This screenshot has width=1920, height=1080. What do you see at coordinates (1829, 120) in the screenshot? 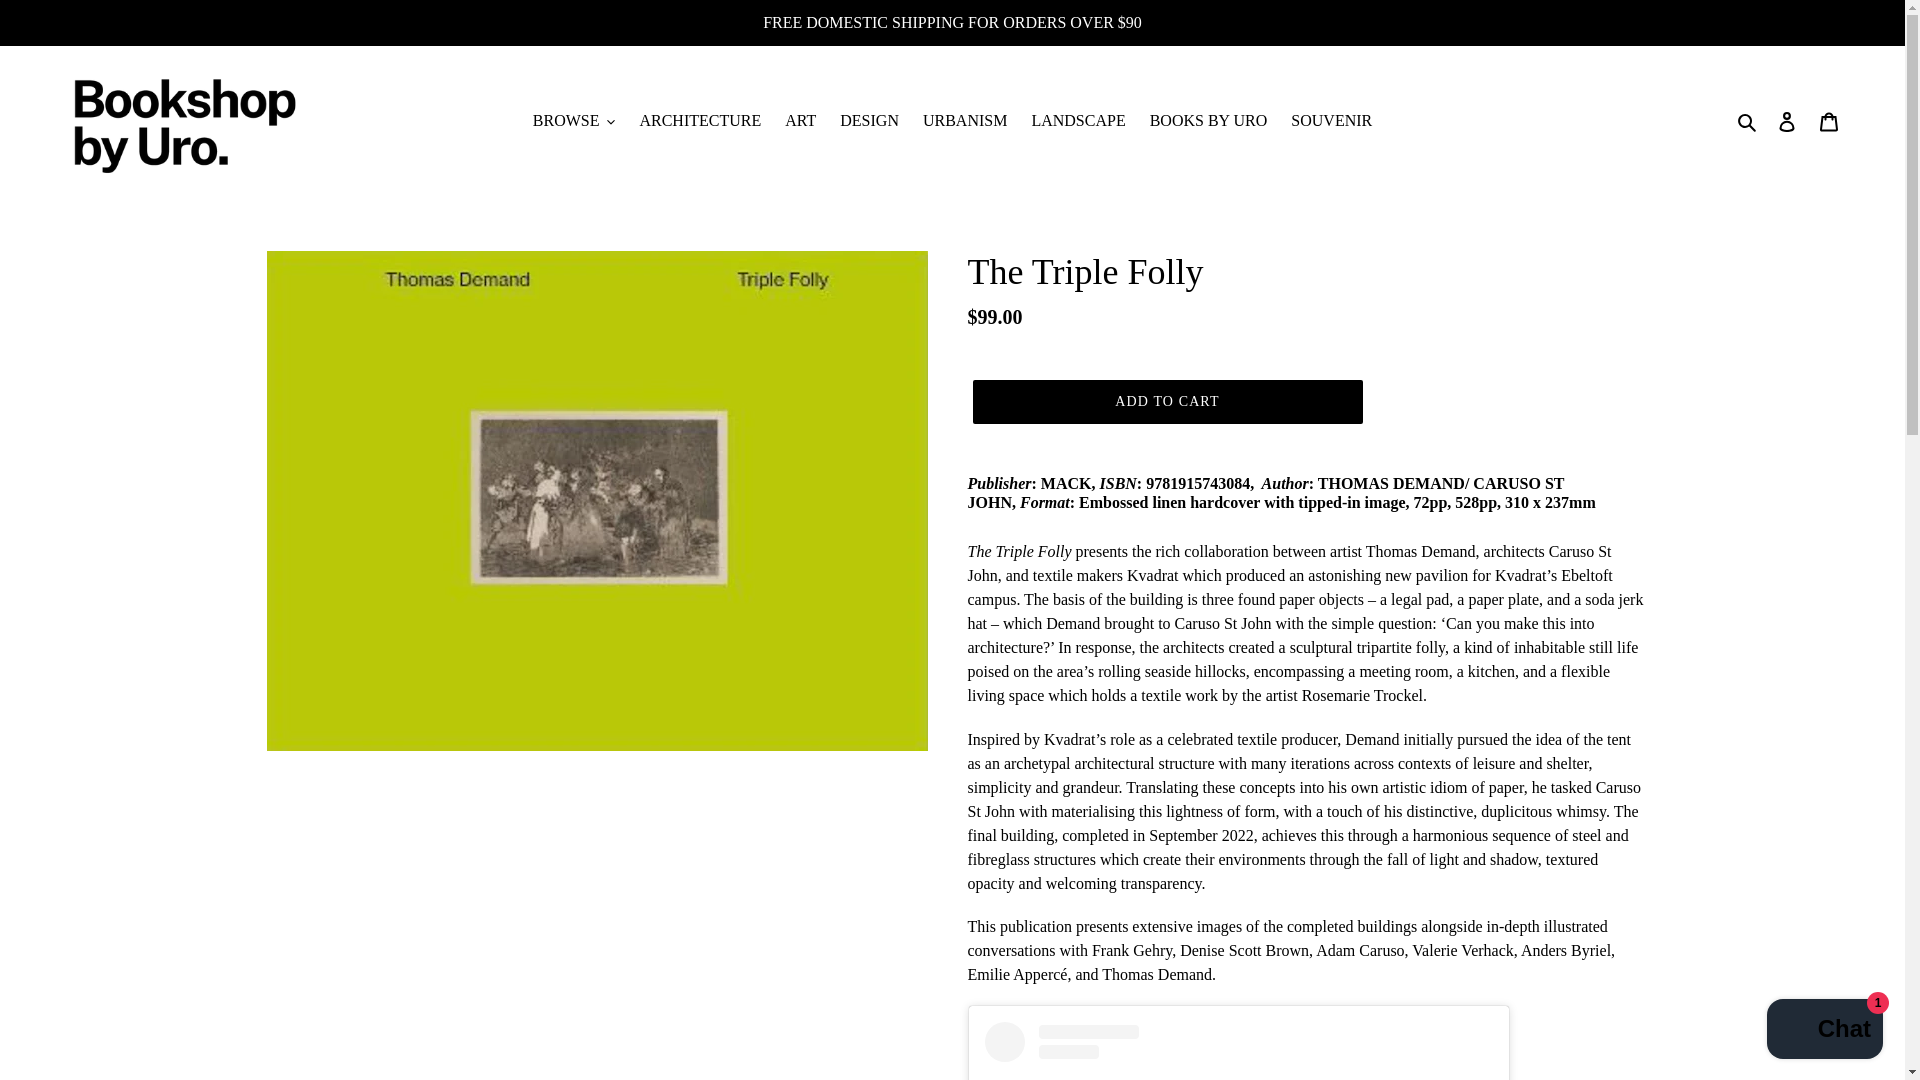
I see `Cart` at bounding box center [1829, 120].